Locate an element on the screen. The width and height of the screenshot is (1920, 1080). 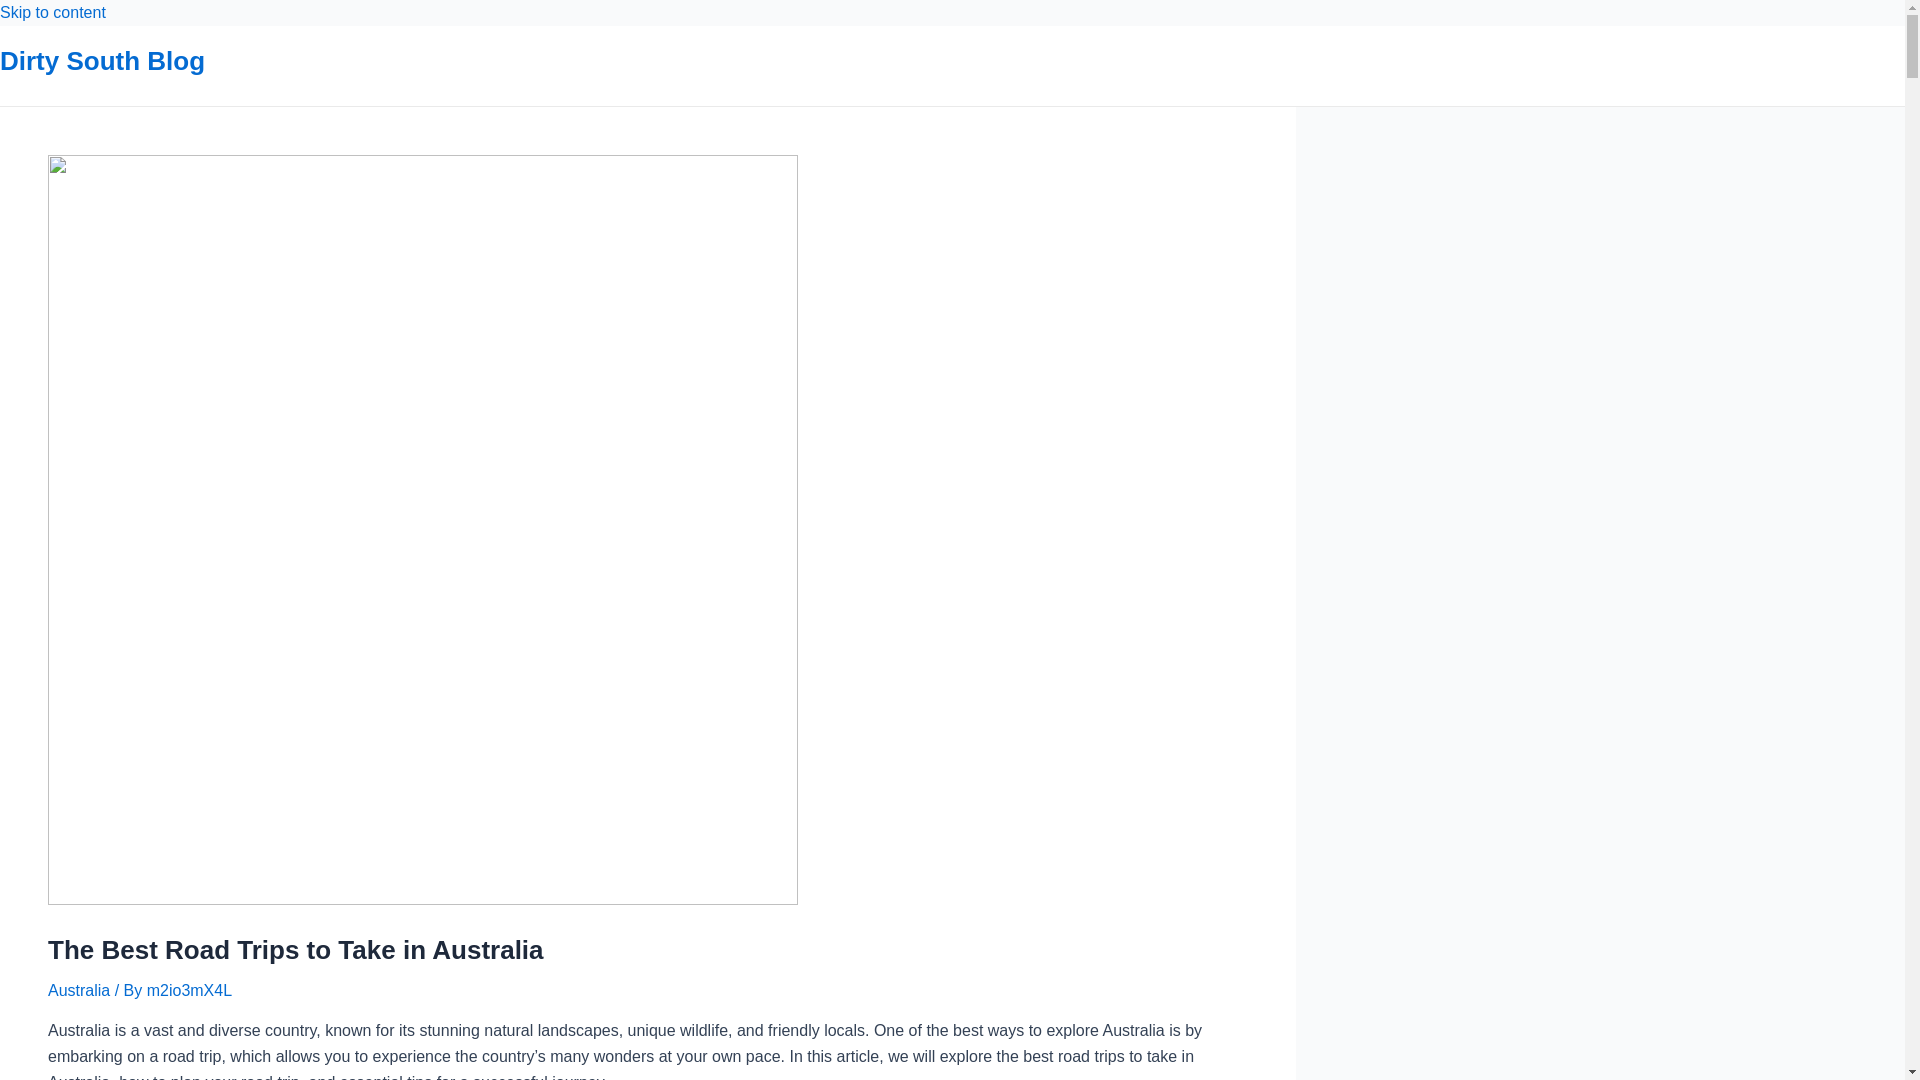
Australia is located at coordinates (79, 990).